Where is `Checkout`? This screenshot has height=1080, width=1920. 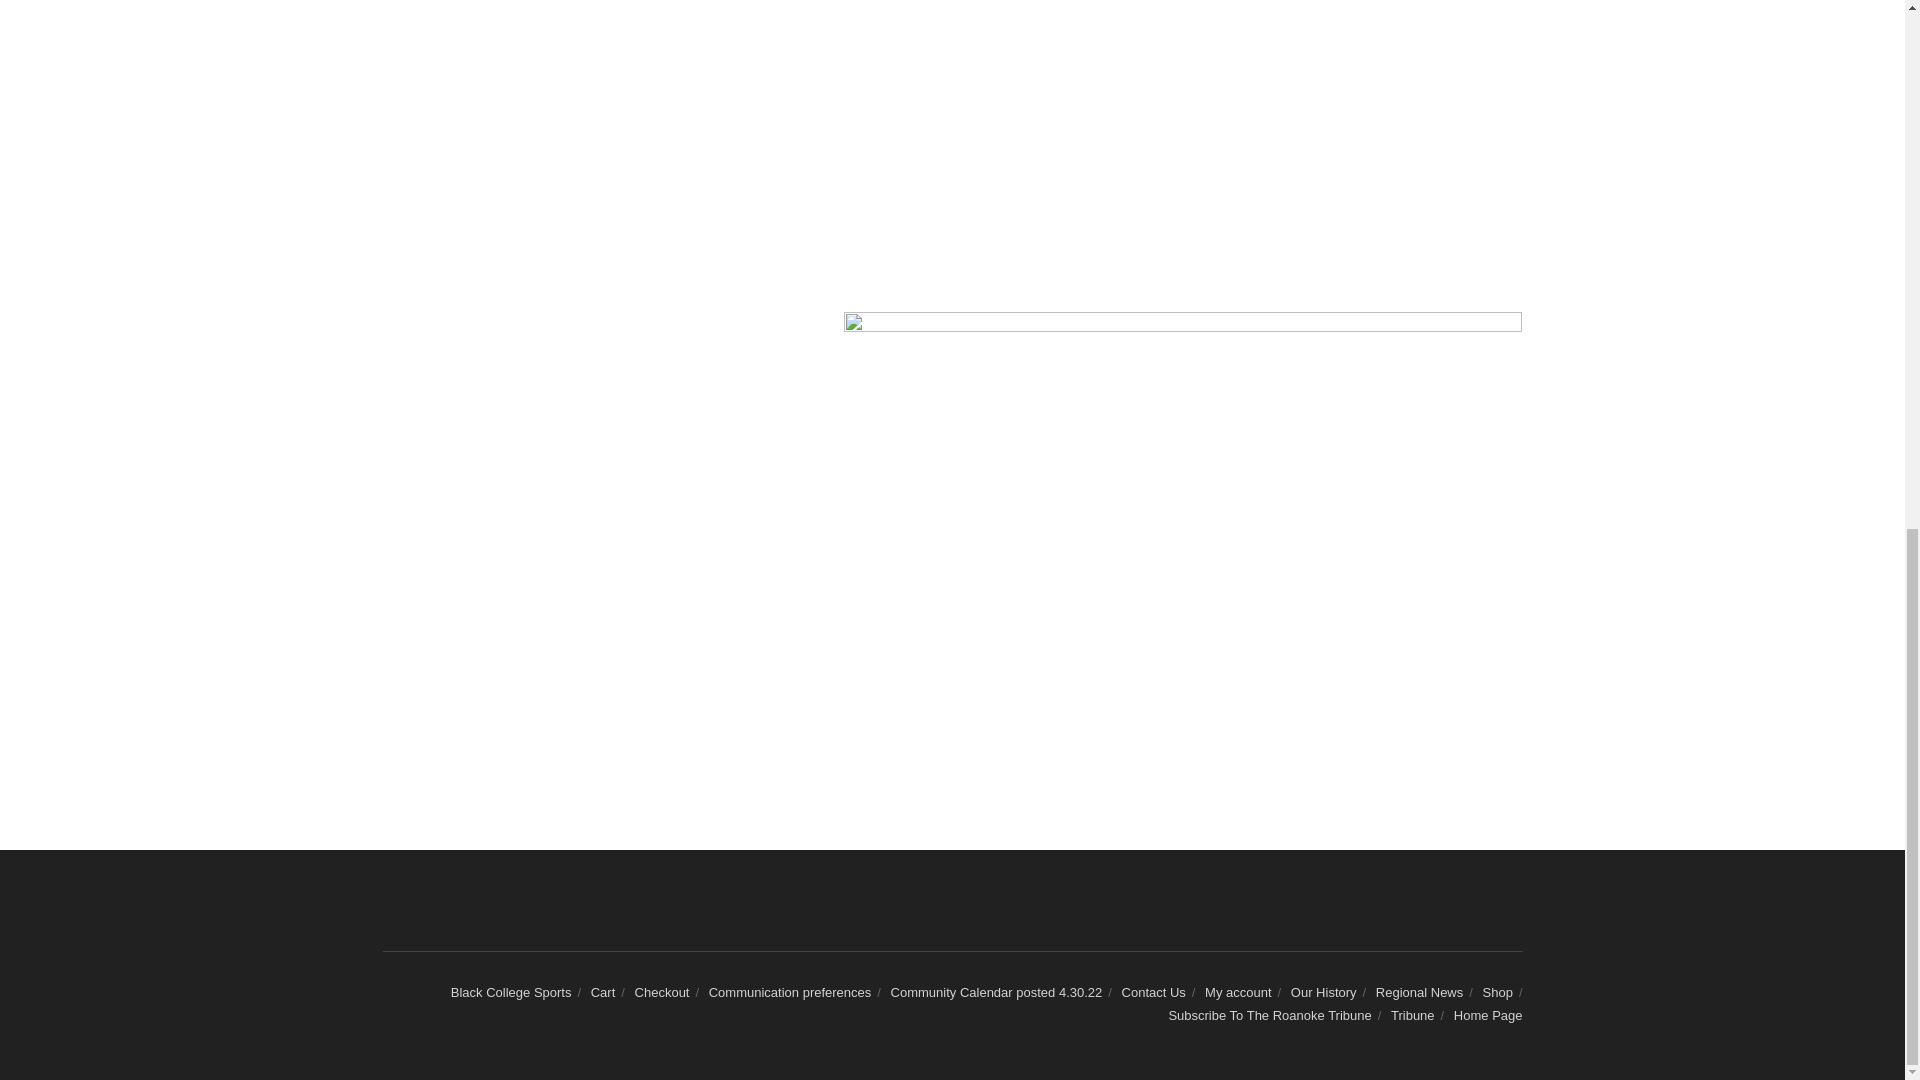
Checkout is located at coordinates (662, 992).